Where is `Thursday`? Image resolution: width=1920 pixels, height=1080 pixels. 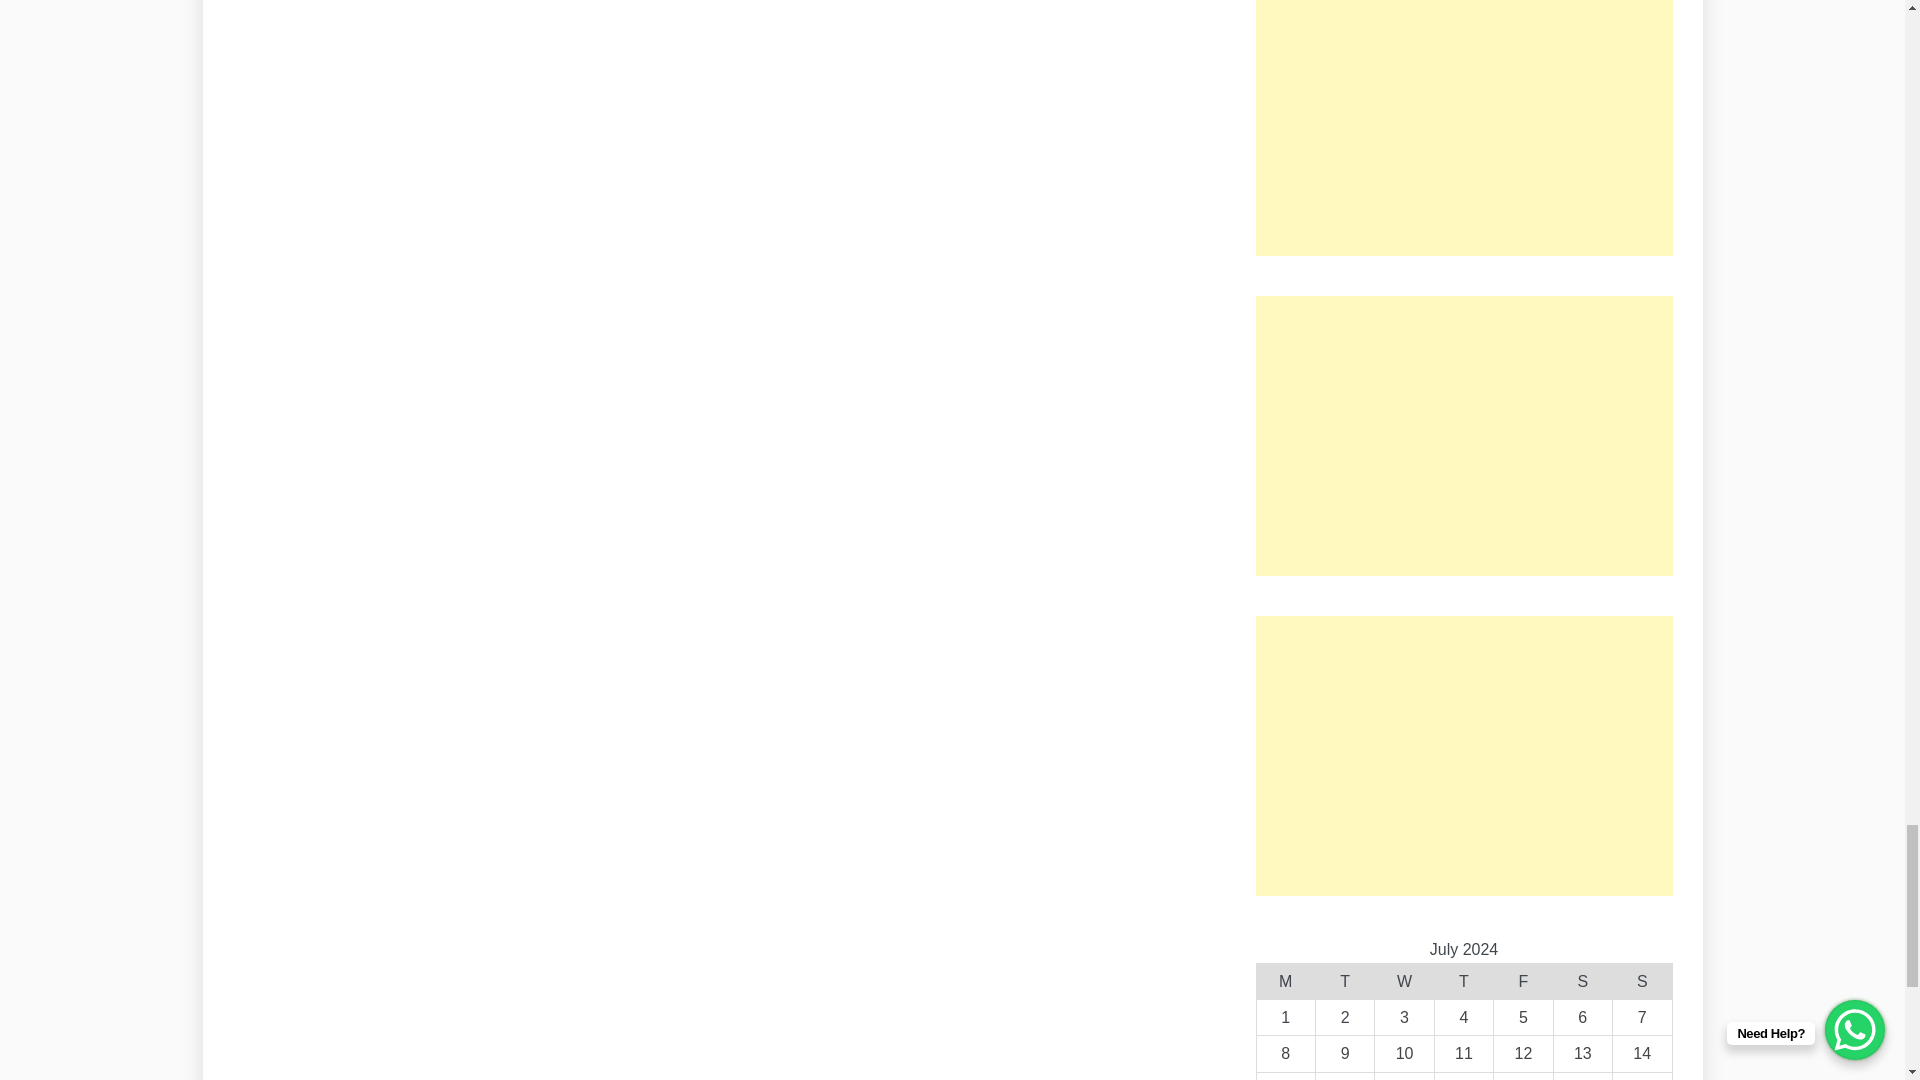
Thursday is located at coordinates (1464, 982).